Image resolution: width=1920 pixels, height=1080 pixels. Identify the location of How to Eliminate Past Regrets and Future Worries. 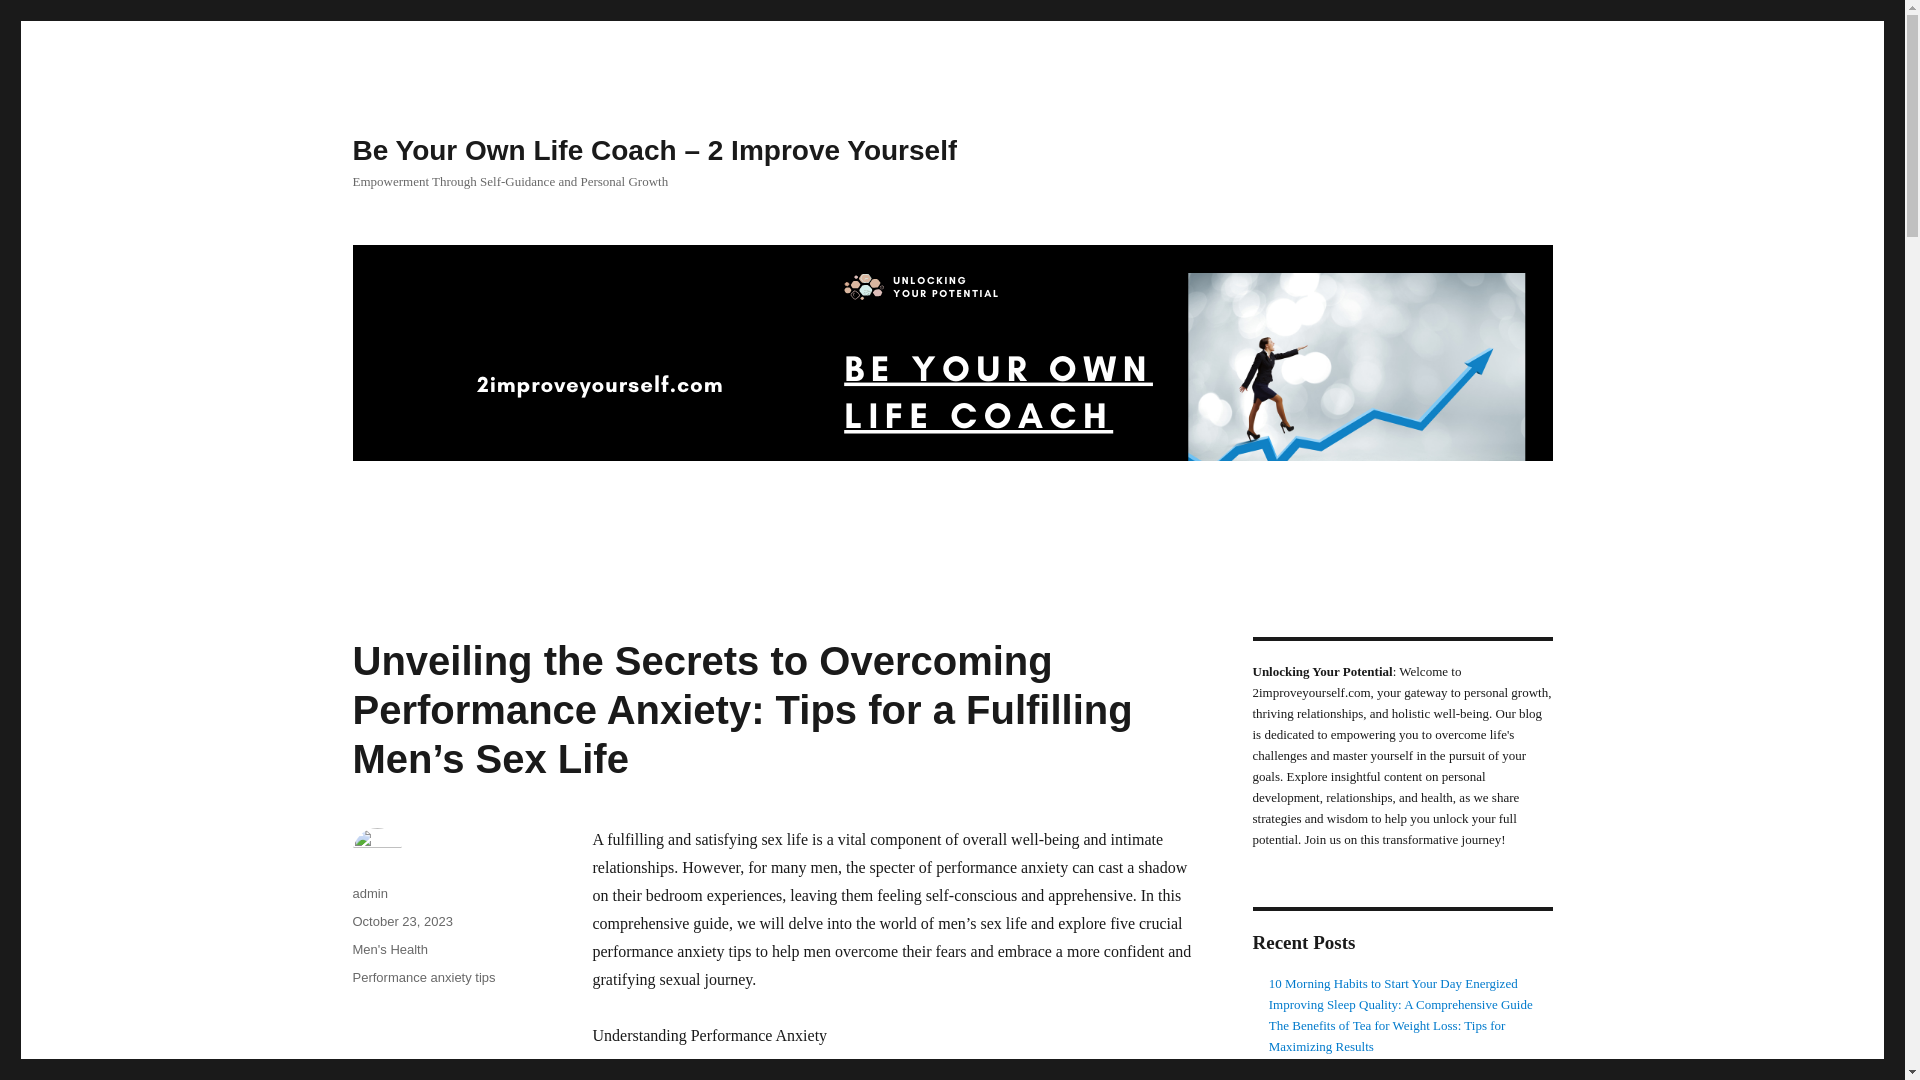
(1400, 1066).